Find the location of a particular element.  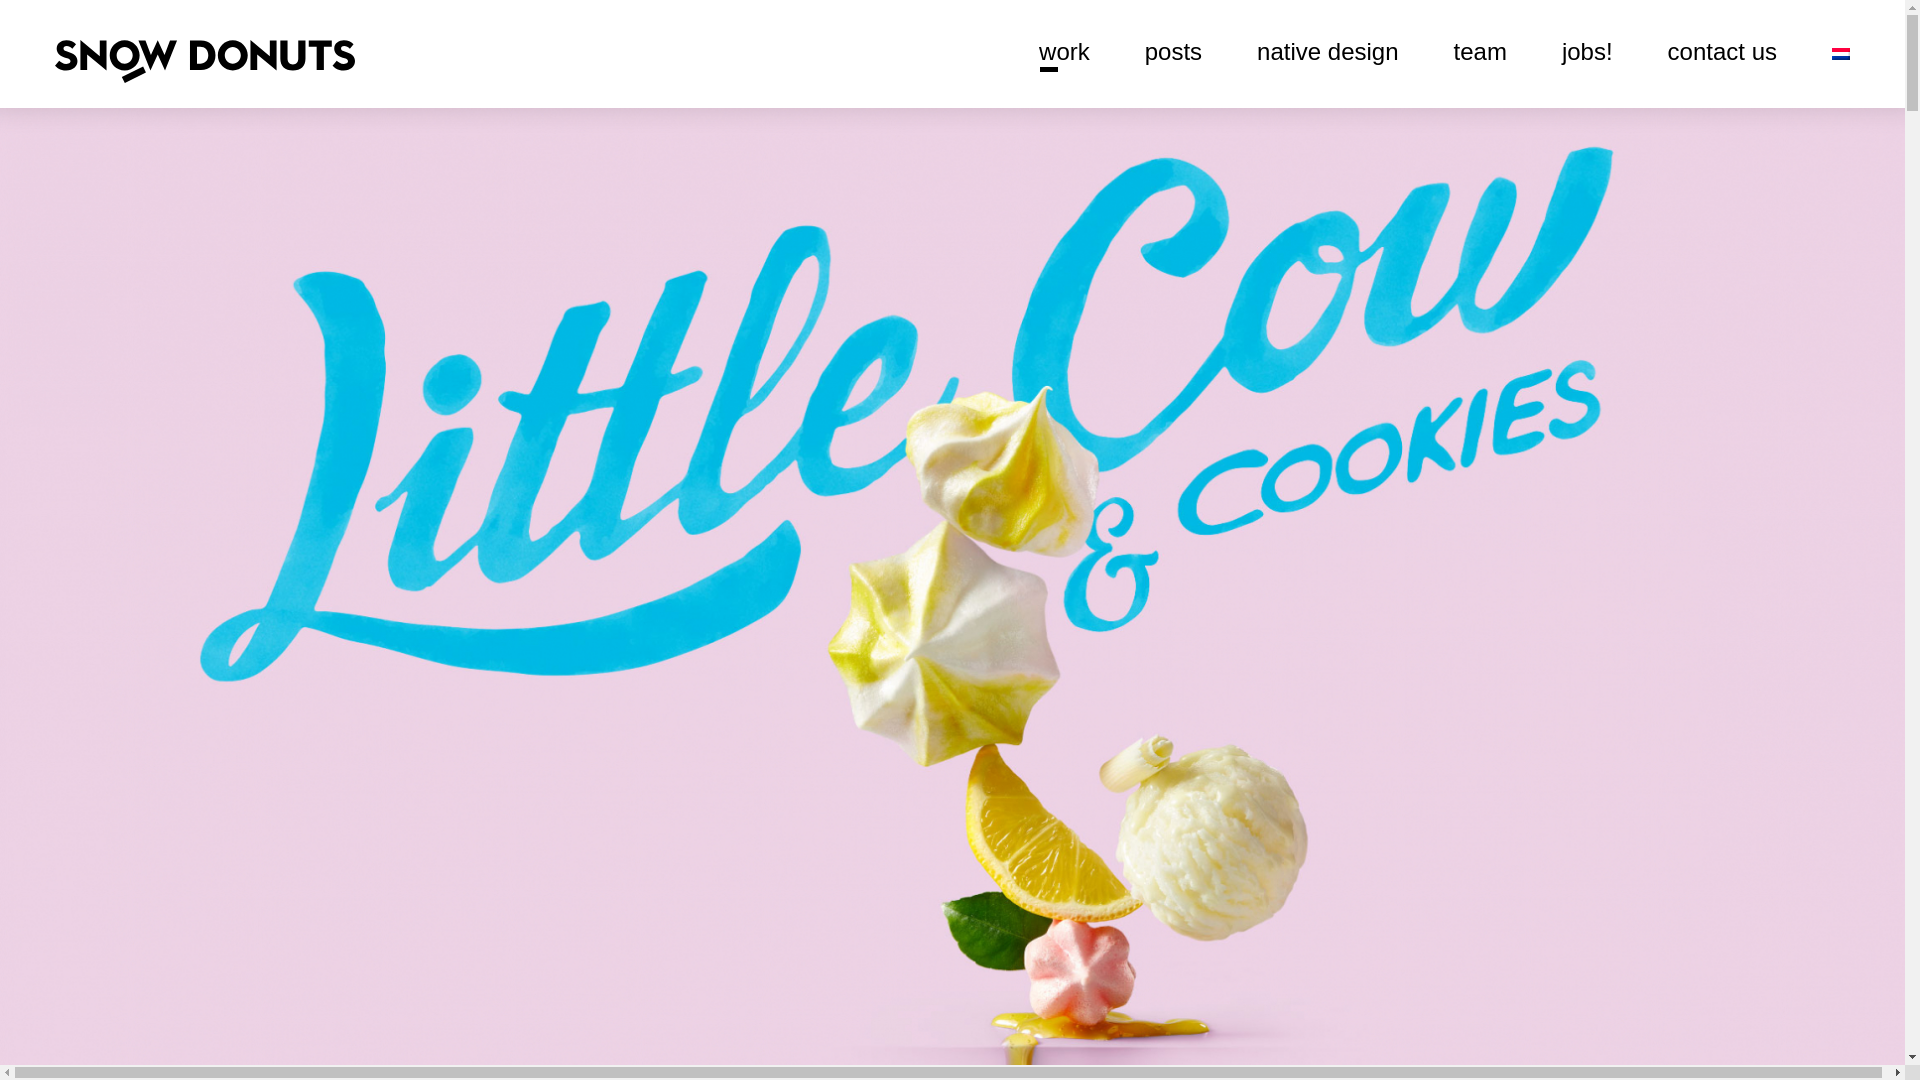

contact us is located at coordinates (1722, 51).